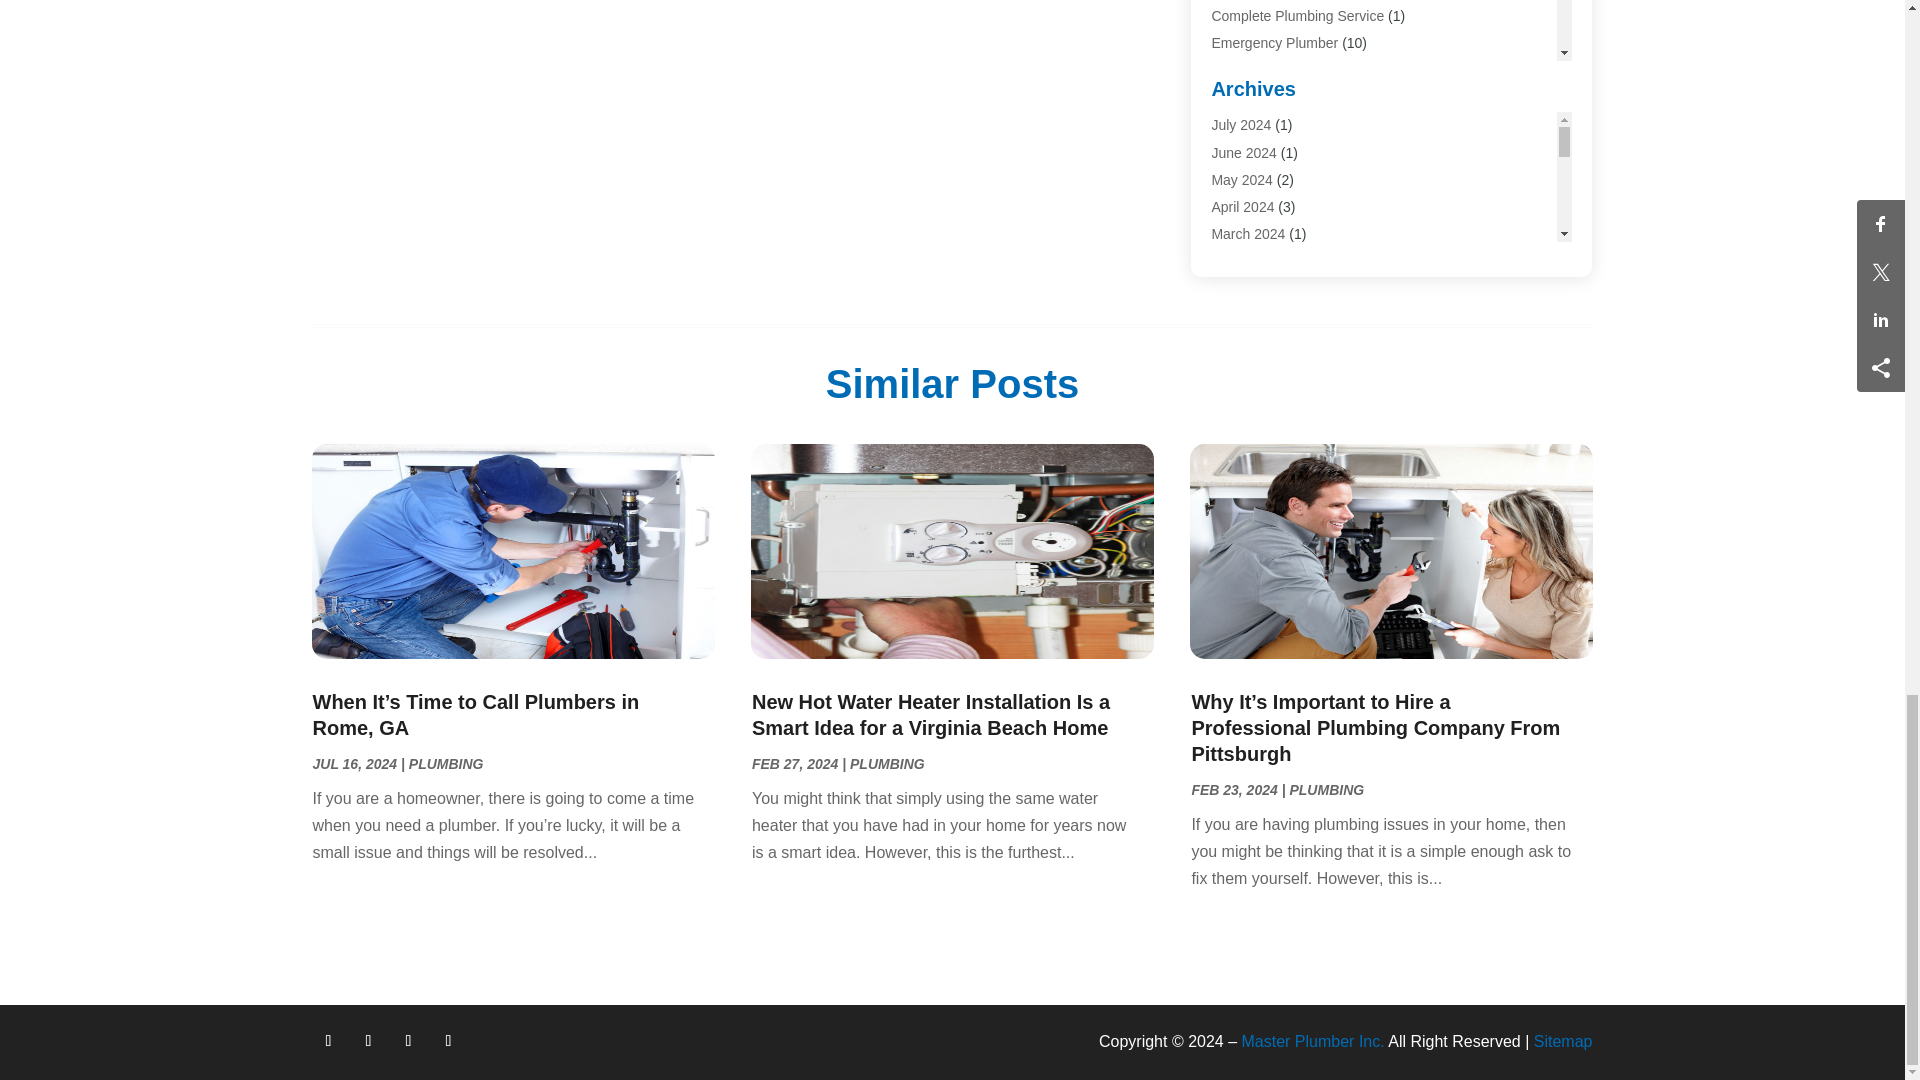 This screenshot has width=1920, height=1080. Describe the element at coordinates (1274, 42) in the screenshot. I see `Emergency Plumber` at that location.